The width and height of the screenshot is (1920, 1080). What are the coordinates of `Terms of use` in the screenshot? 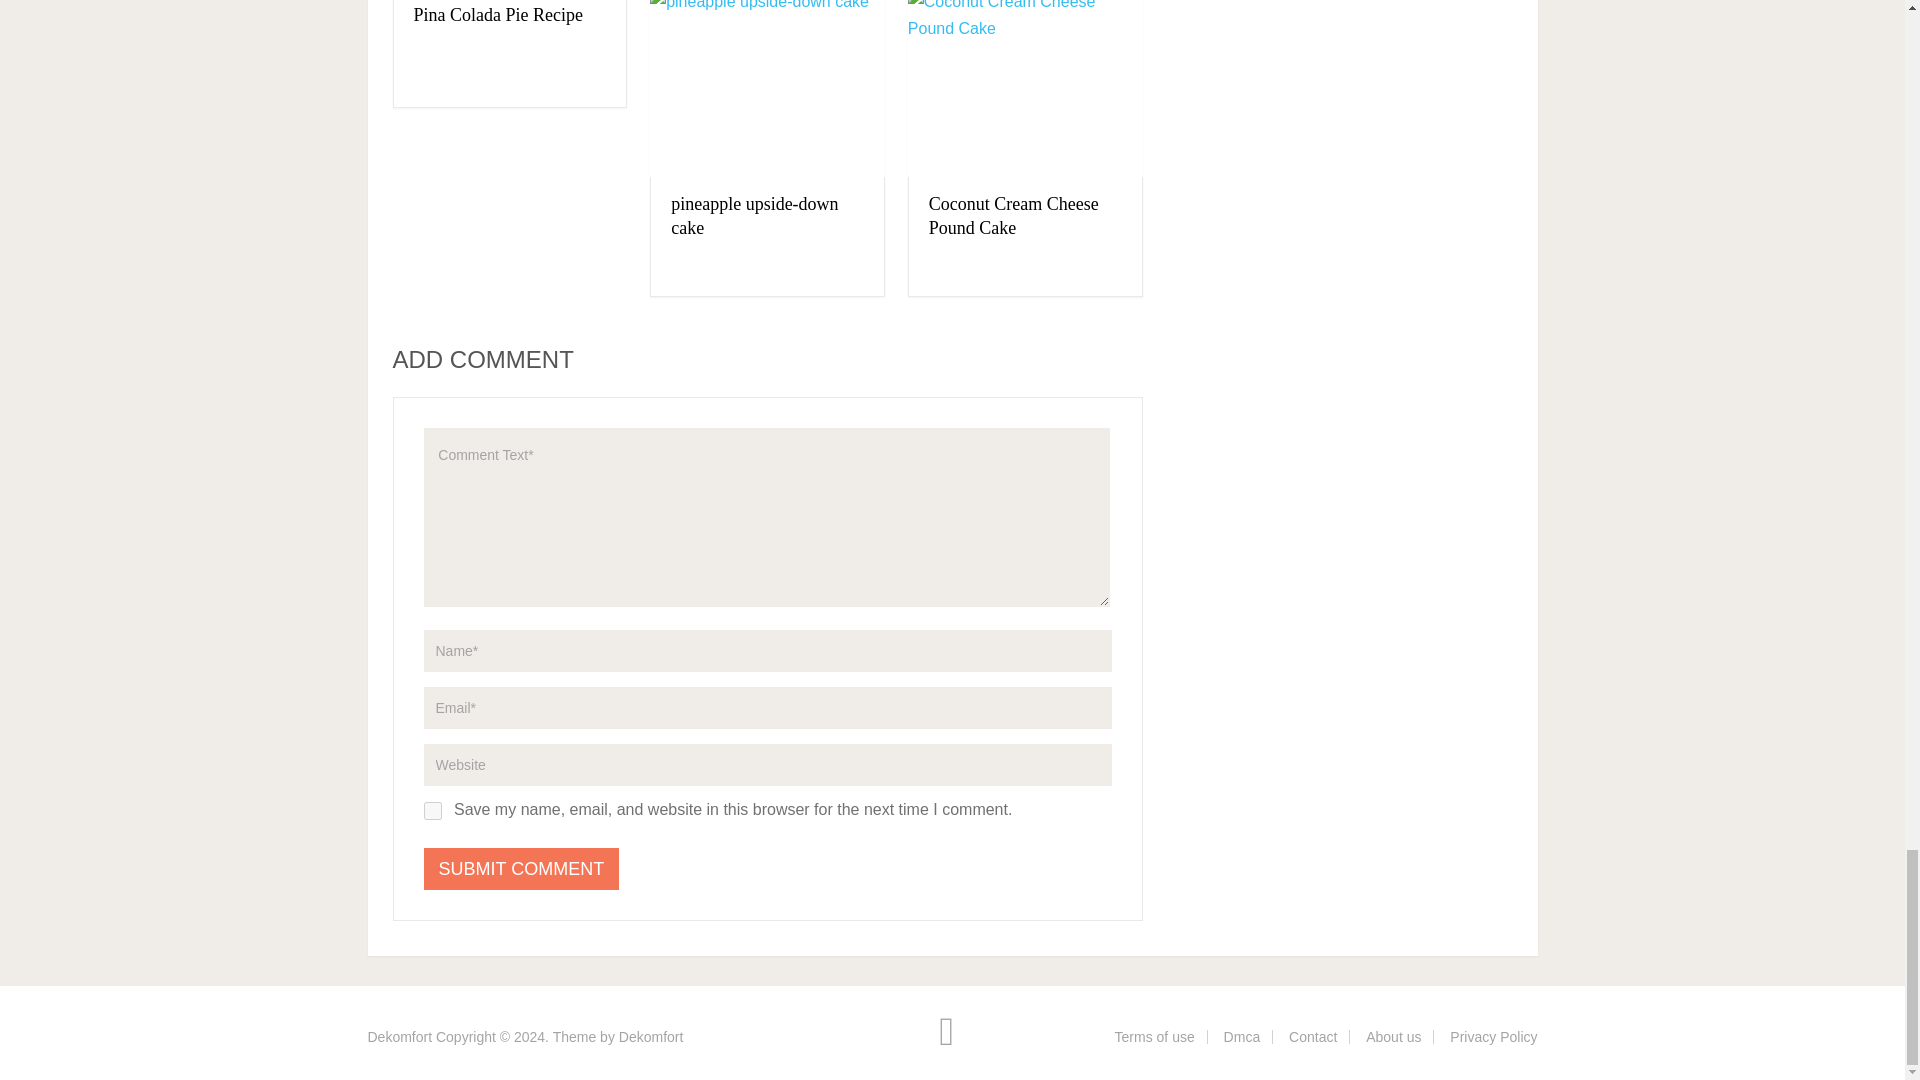 It's located at (1154, 1037).